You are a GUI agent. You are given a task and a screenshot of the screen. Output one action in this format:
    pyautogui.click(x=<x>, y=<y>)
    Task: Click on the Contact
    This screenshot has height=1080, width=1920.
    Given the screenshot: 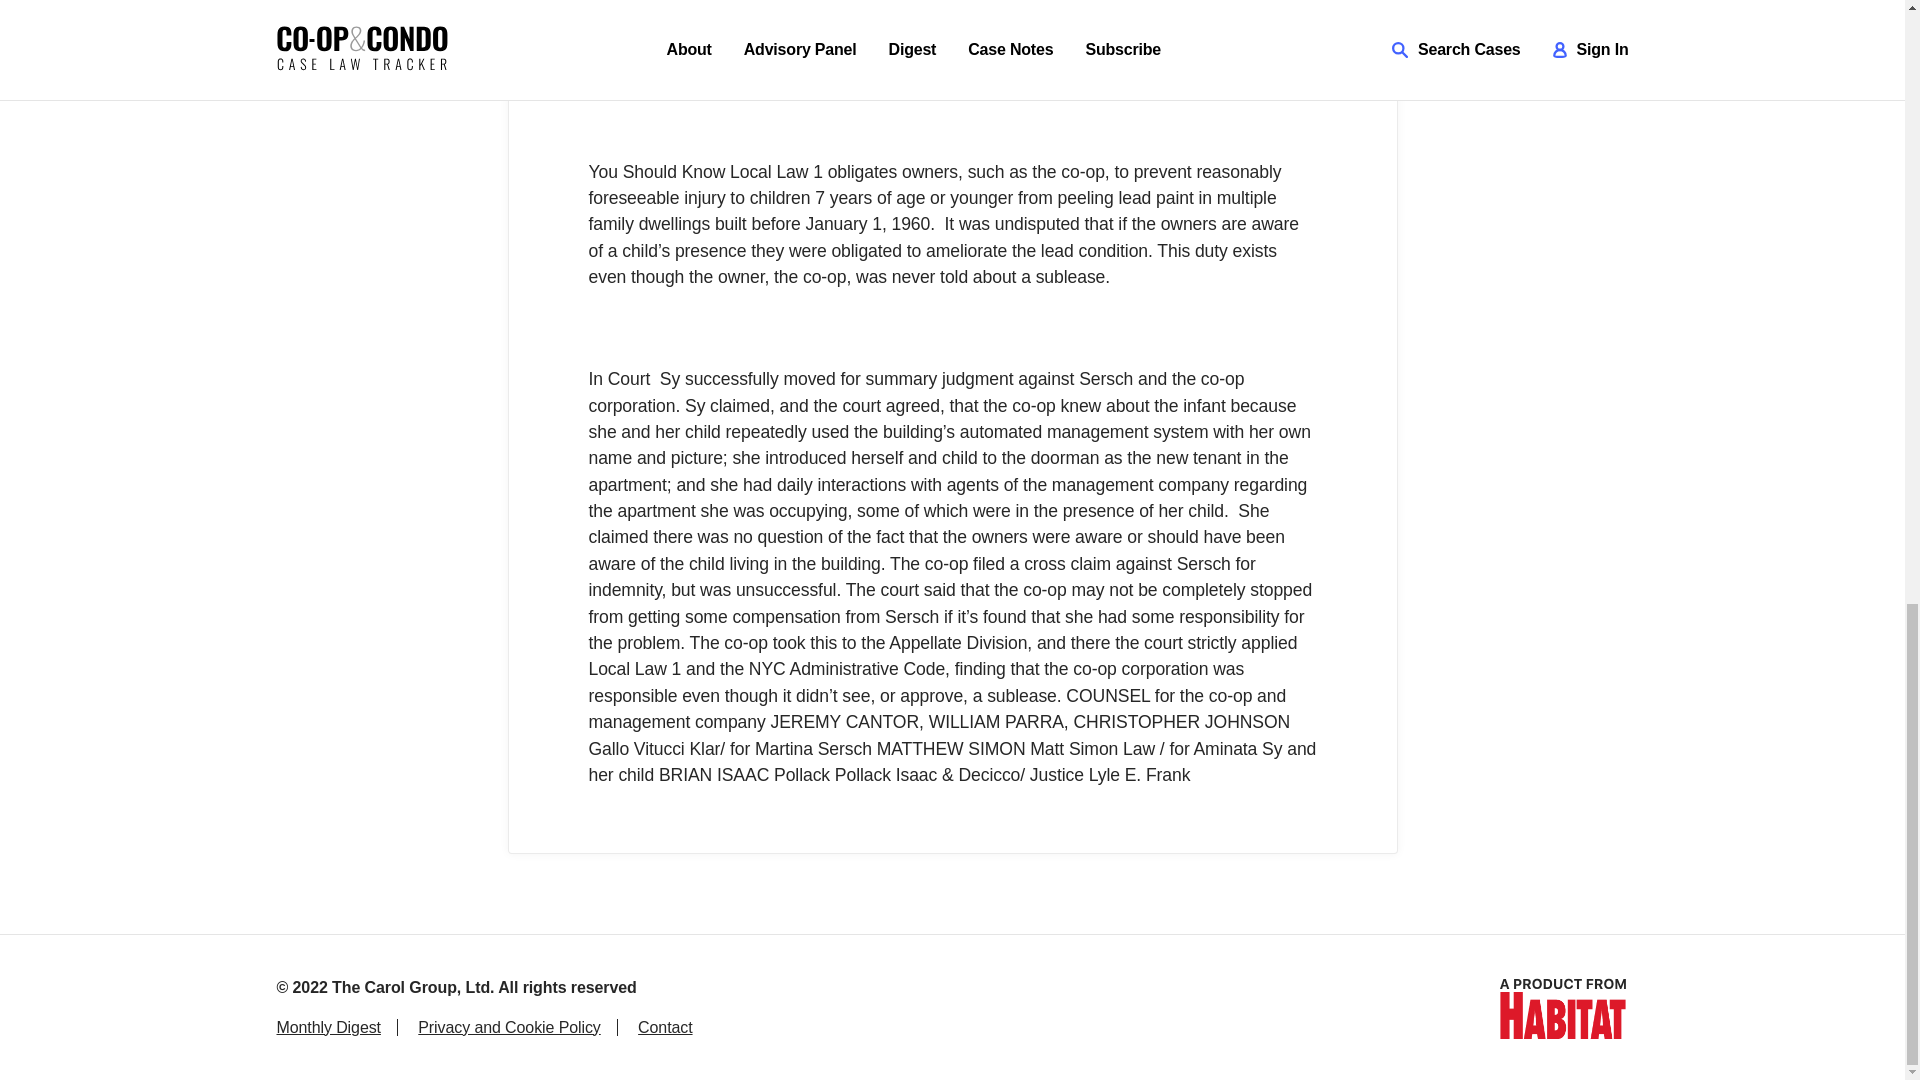 What is the action you would take?
    pyautogui.click(x=664, y=1026)
    